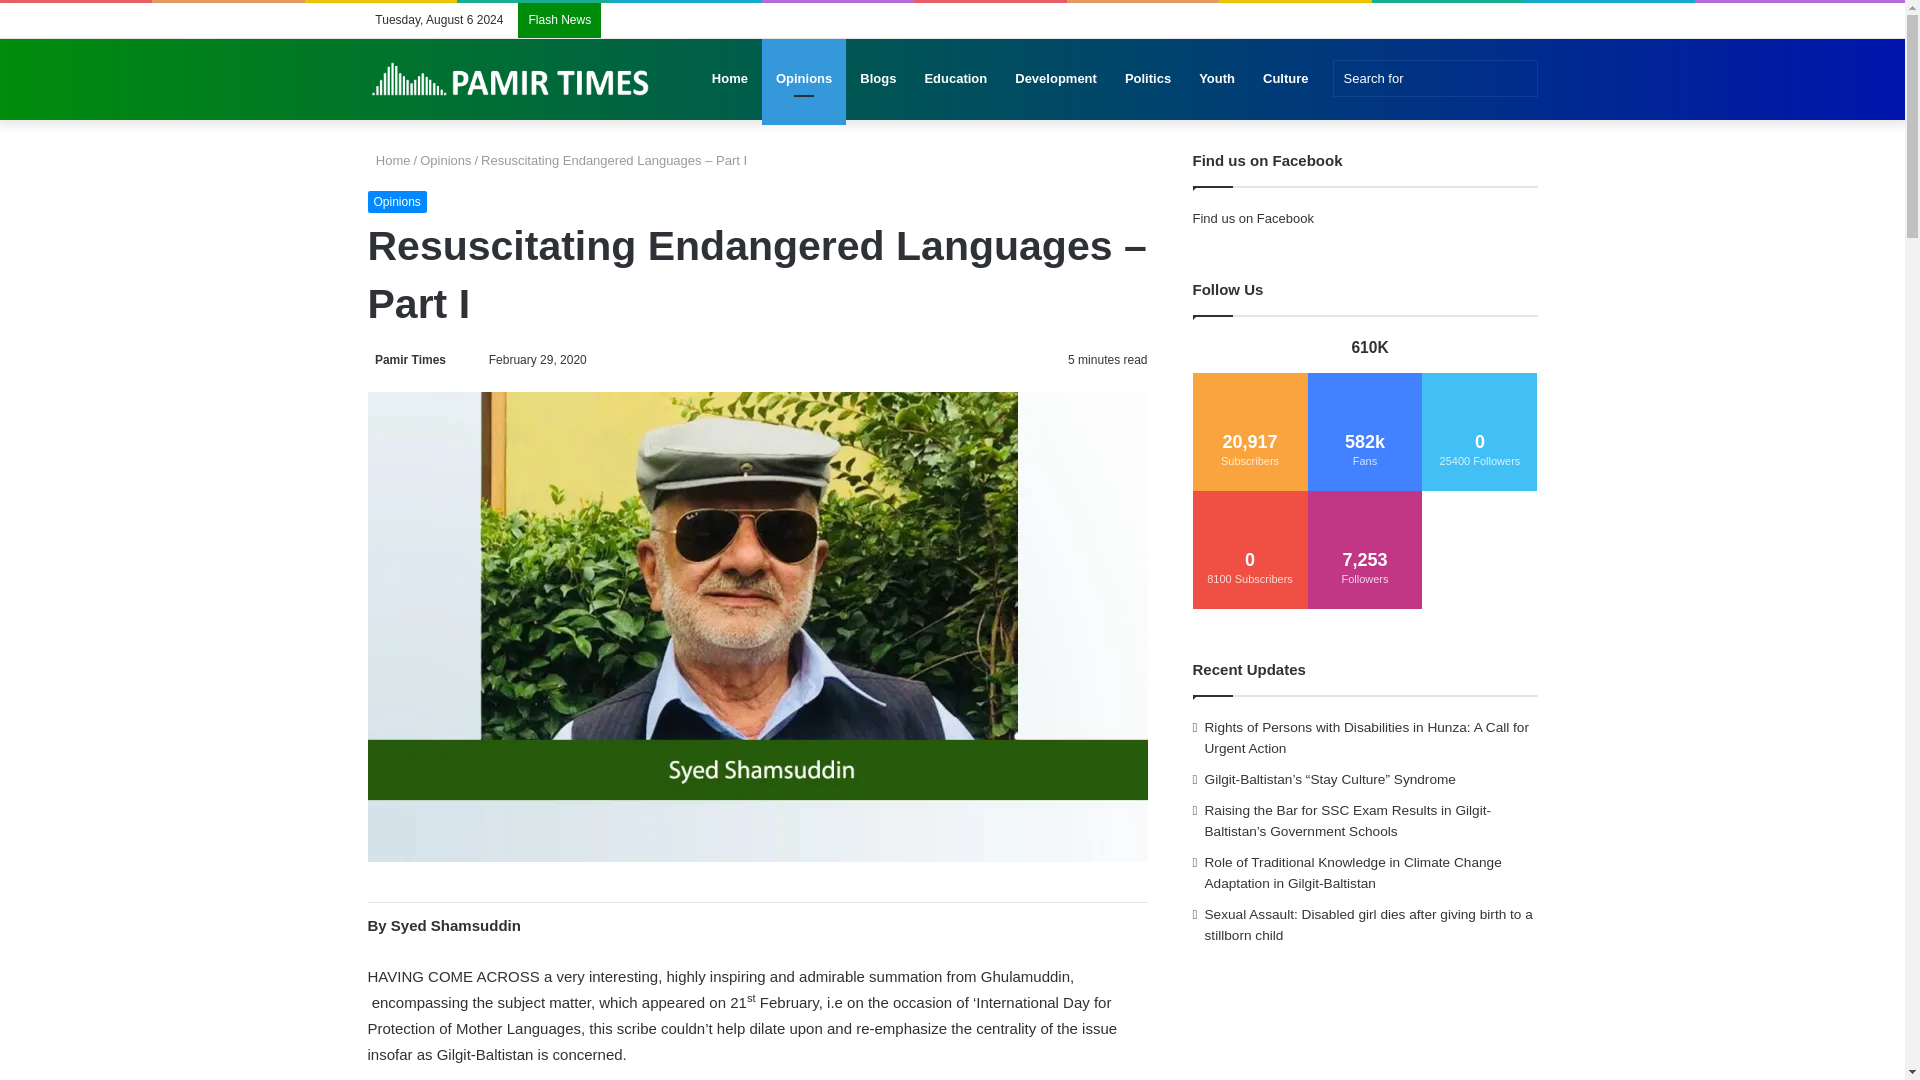 The image size is (1920, 1080). Describe the element at coordinates (511, 79) in the screenshot. I see `PAMIR TIMES` at that location.